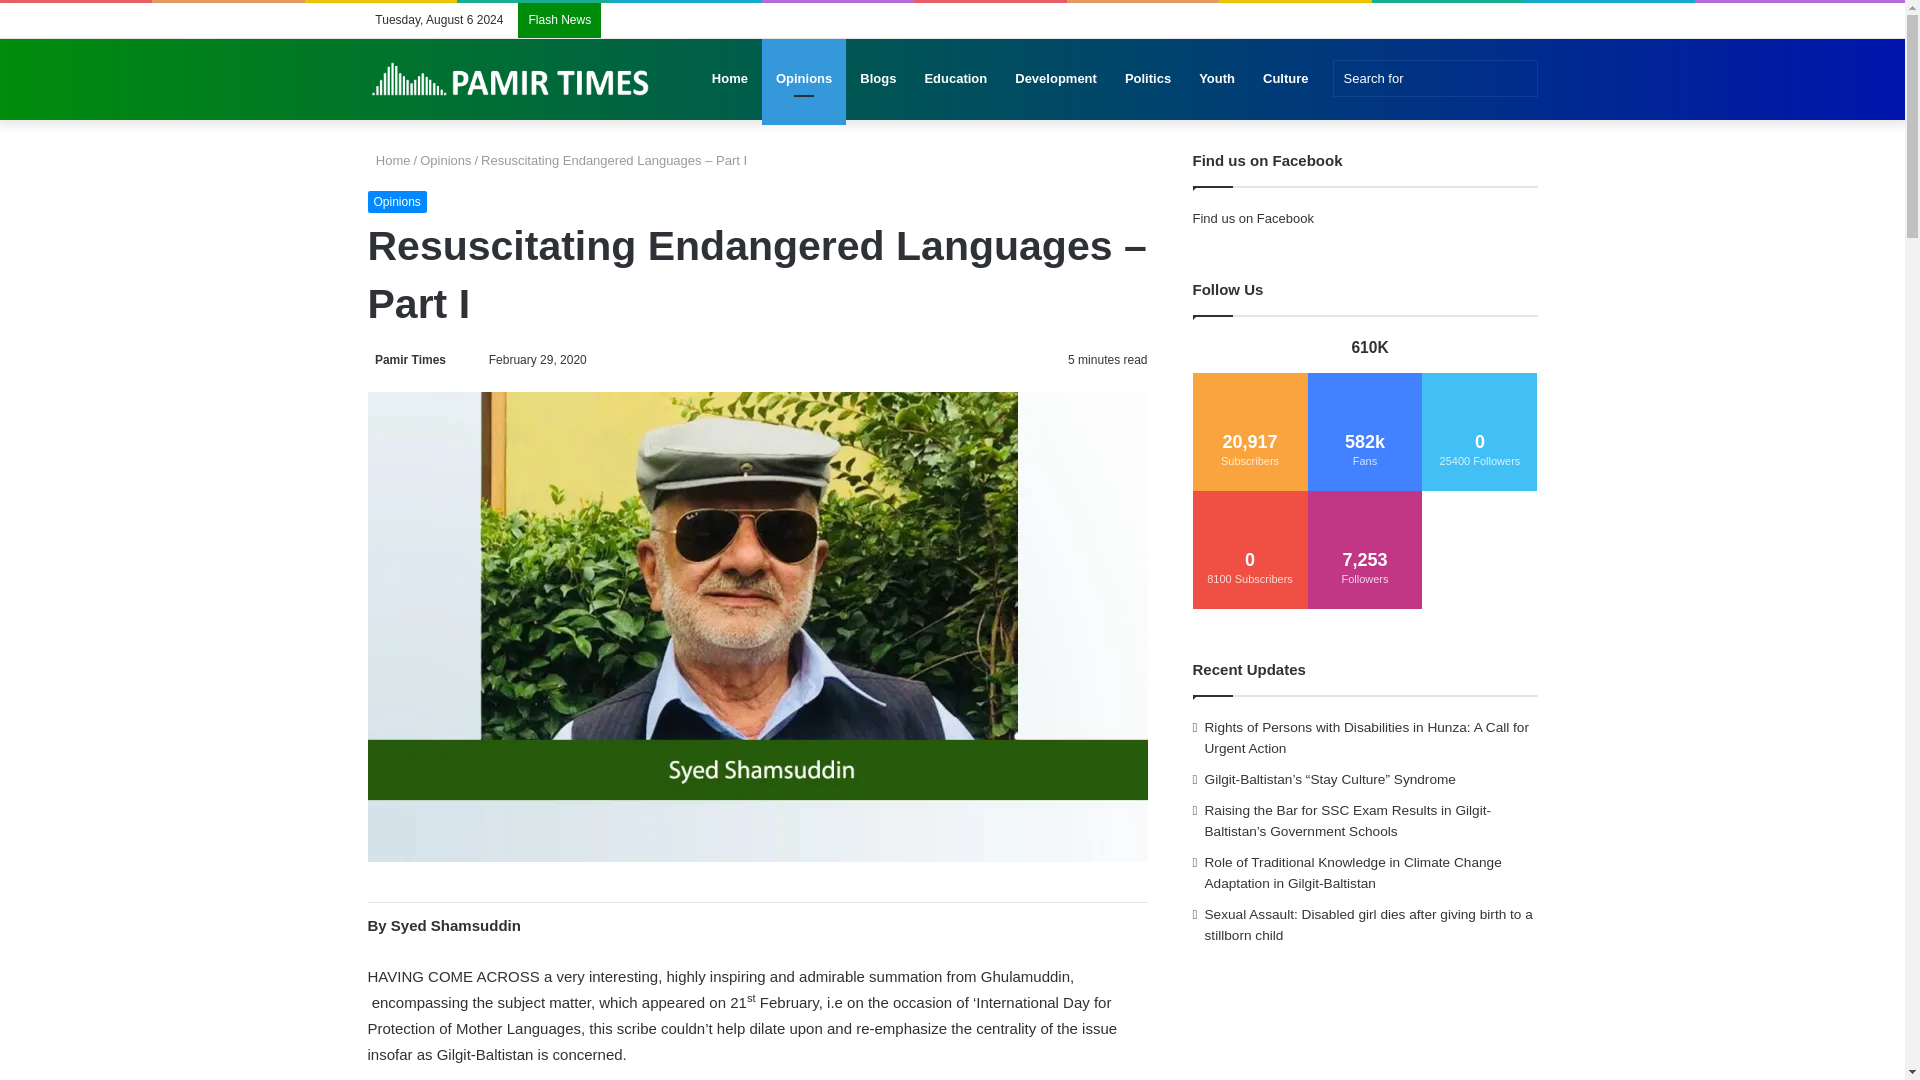 The image size is (1920, 1080). Describe the element at coordinates (511, 79) in the screenshot. I see `PAMIR TIMES` at that location.